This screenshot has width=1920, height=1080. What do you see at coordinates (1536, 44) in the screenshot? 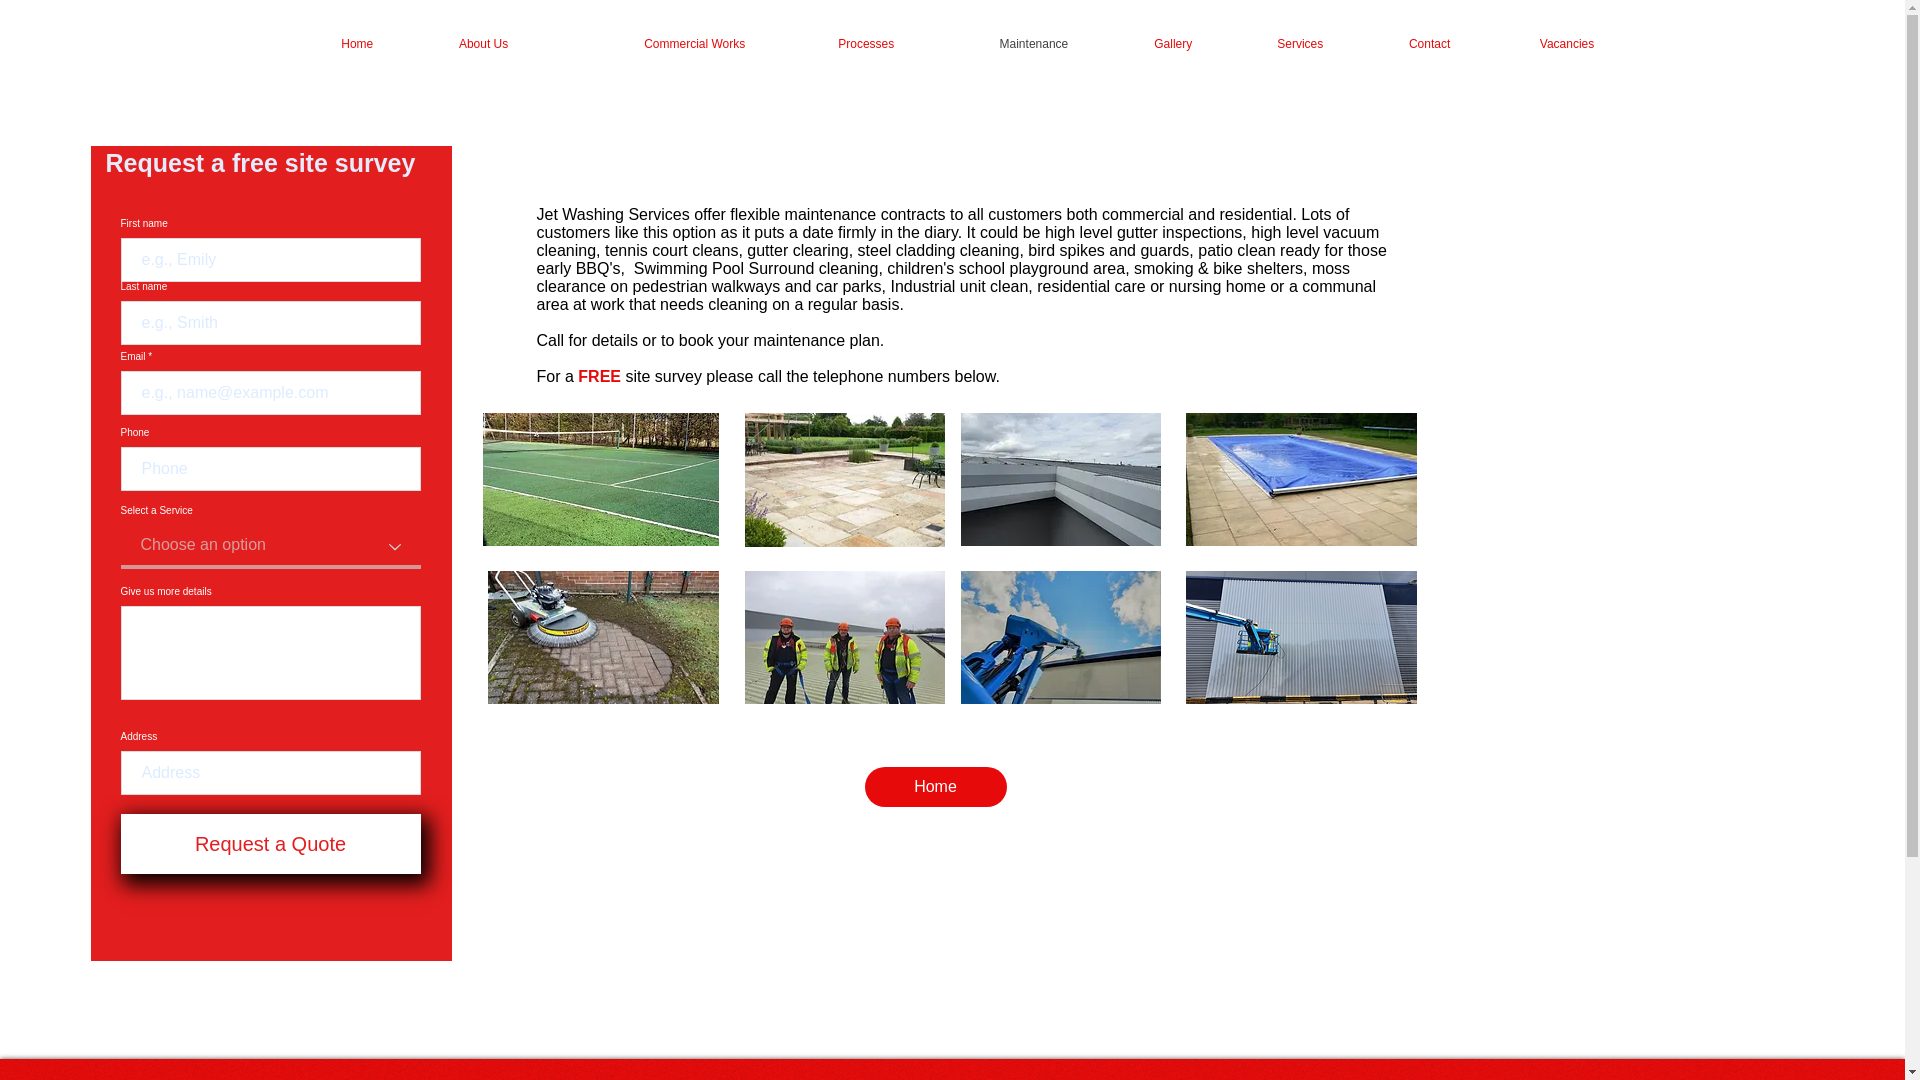
I see `Vacancies` at bounding box center [1536, 44].